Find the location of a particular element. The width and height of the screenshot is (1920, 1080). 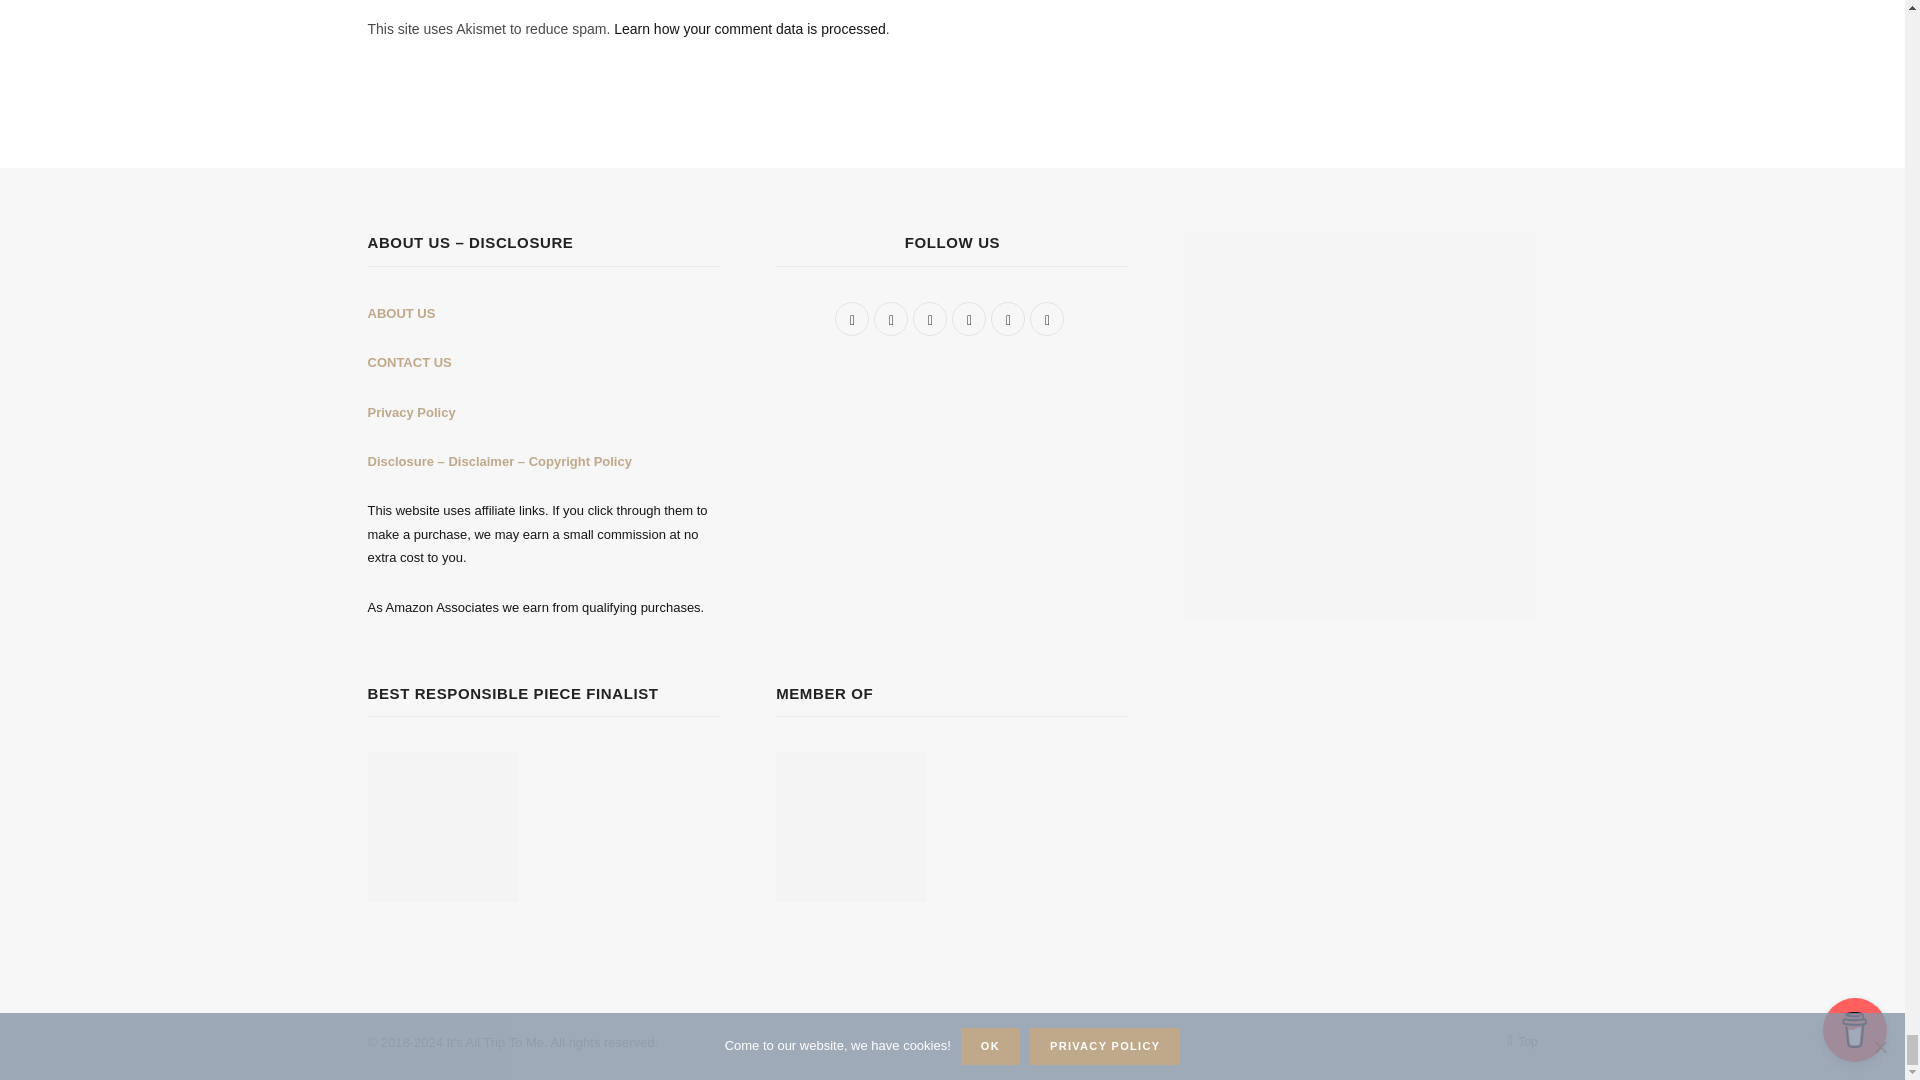

MEMBER OF is located at coordinates (850, 826).